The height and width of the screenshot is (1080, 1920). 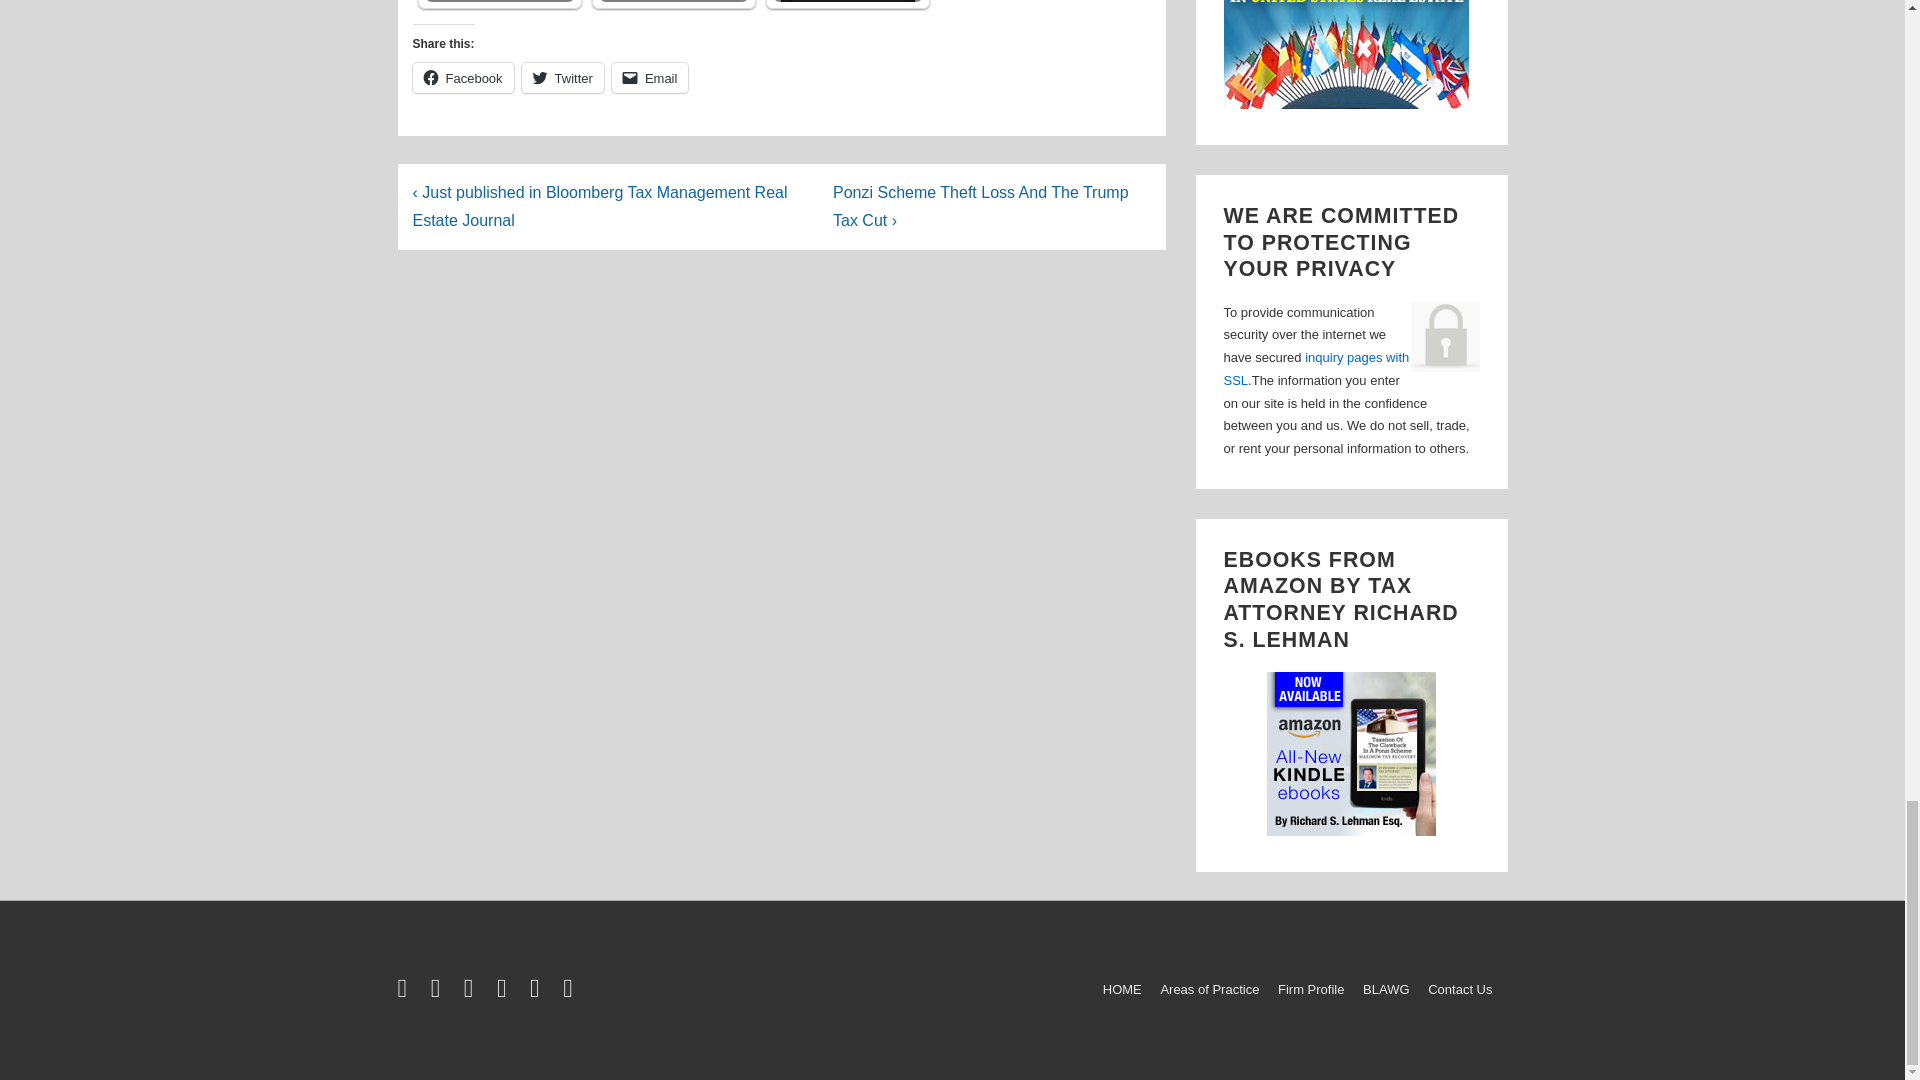 I want to click on Twitter, so click(x=563, y=77).